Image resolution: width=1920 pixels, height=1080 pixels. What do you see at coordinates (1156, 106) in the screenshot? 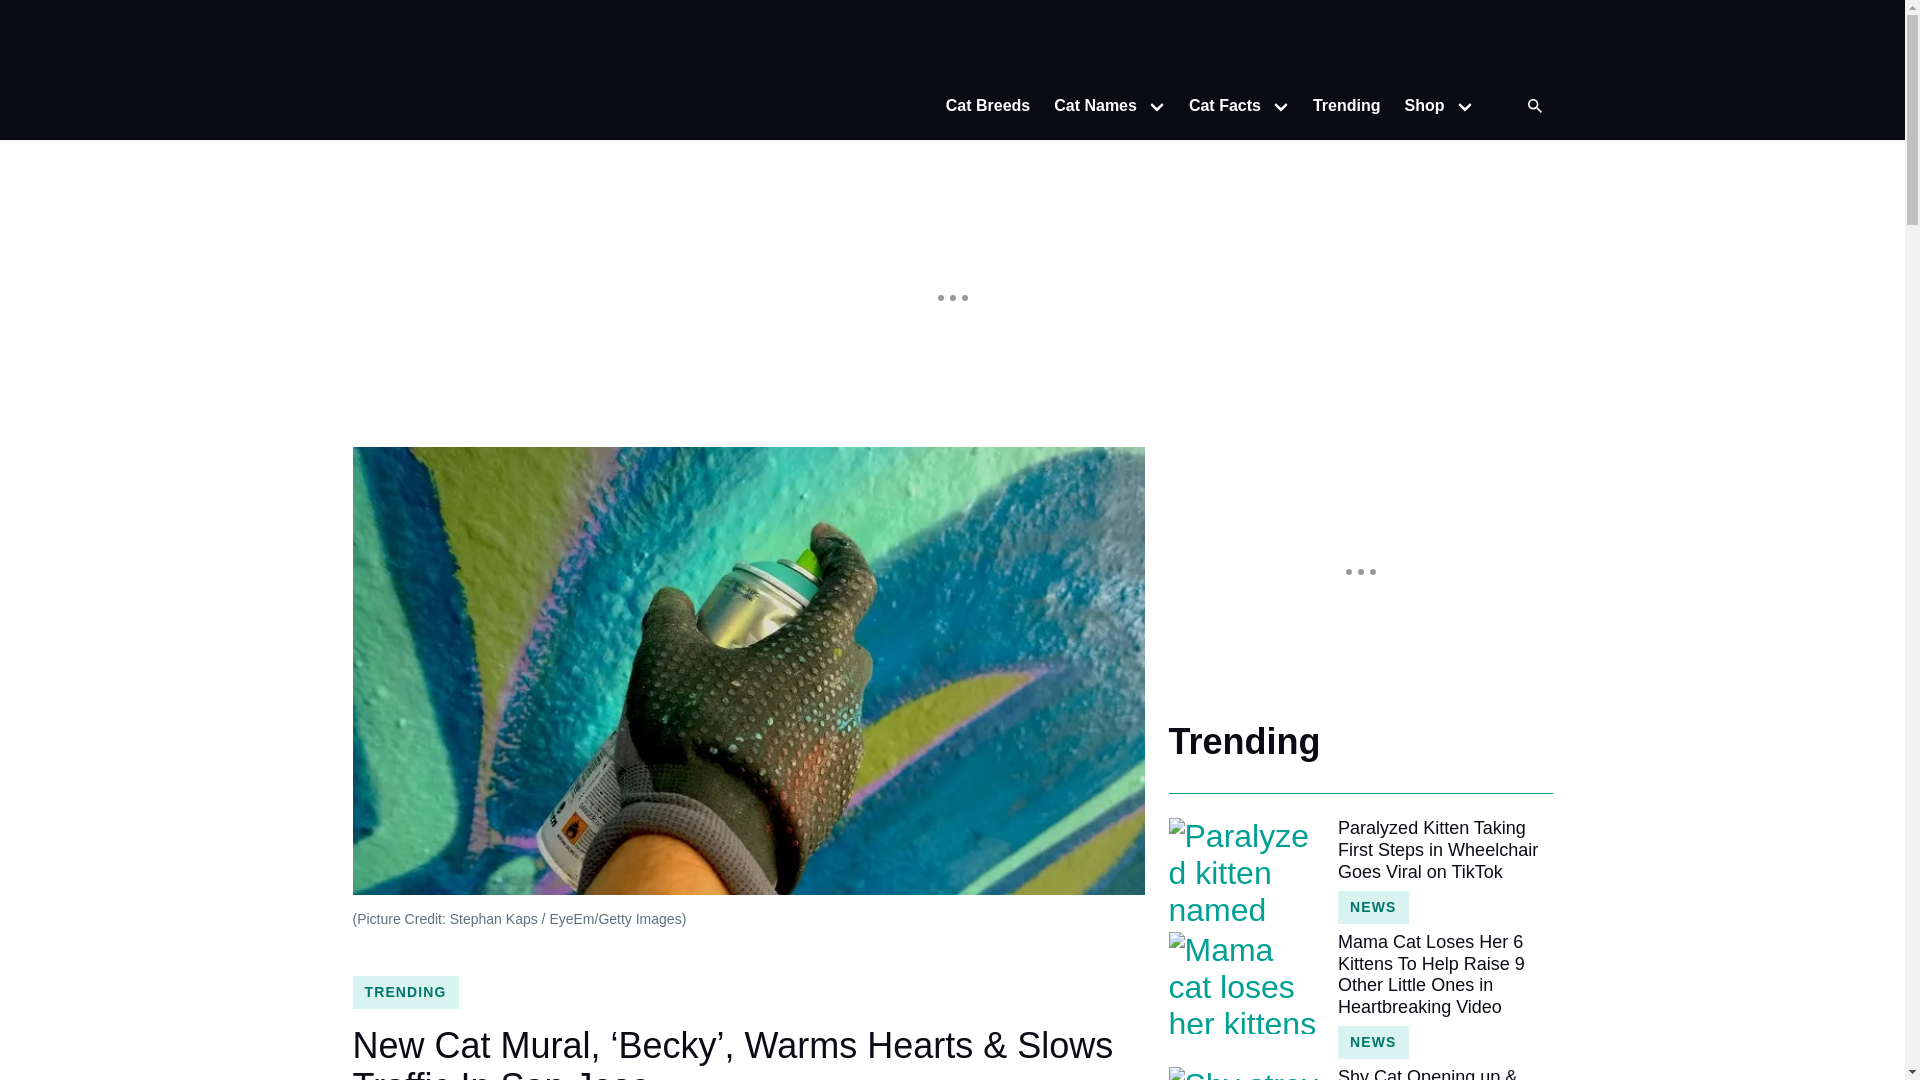
I see `Open menu` at bounding box center [1156, 106].